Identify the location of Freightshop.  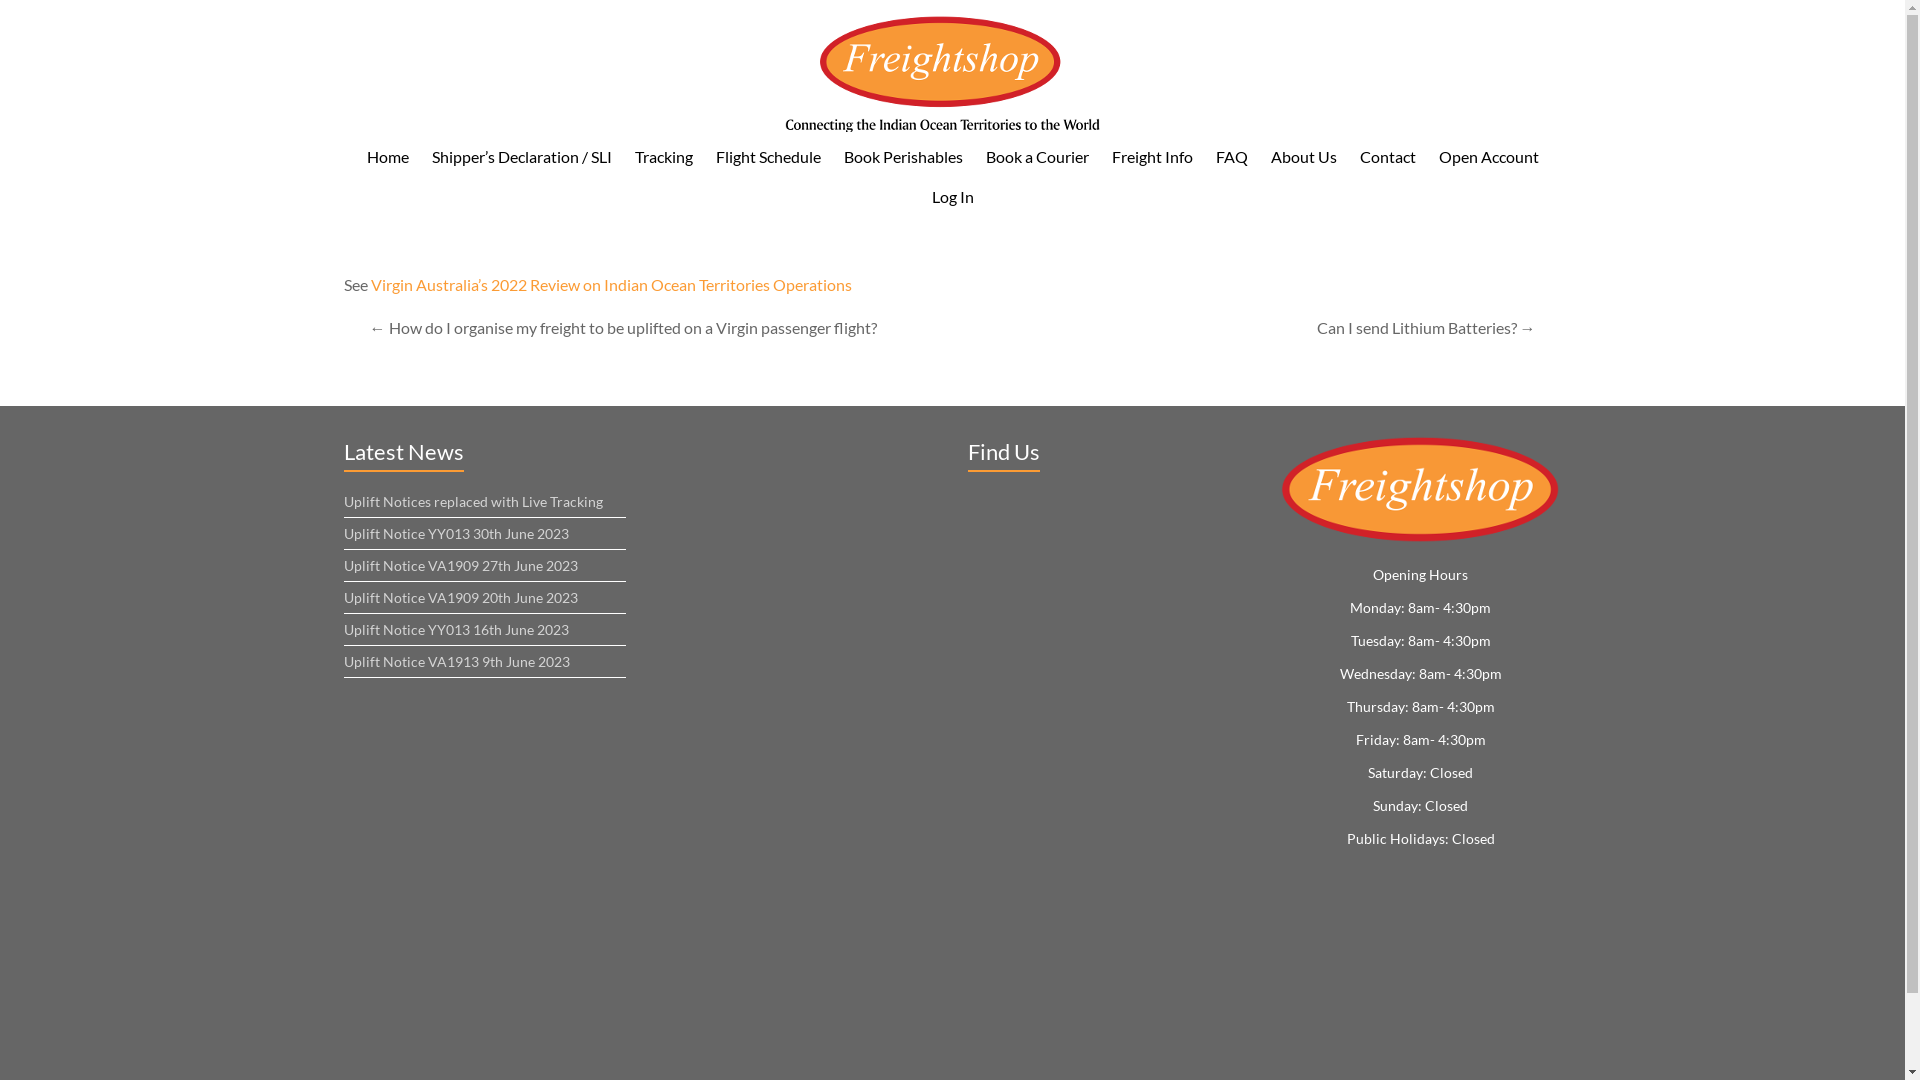
(1214, 42).